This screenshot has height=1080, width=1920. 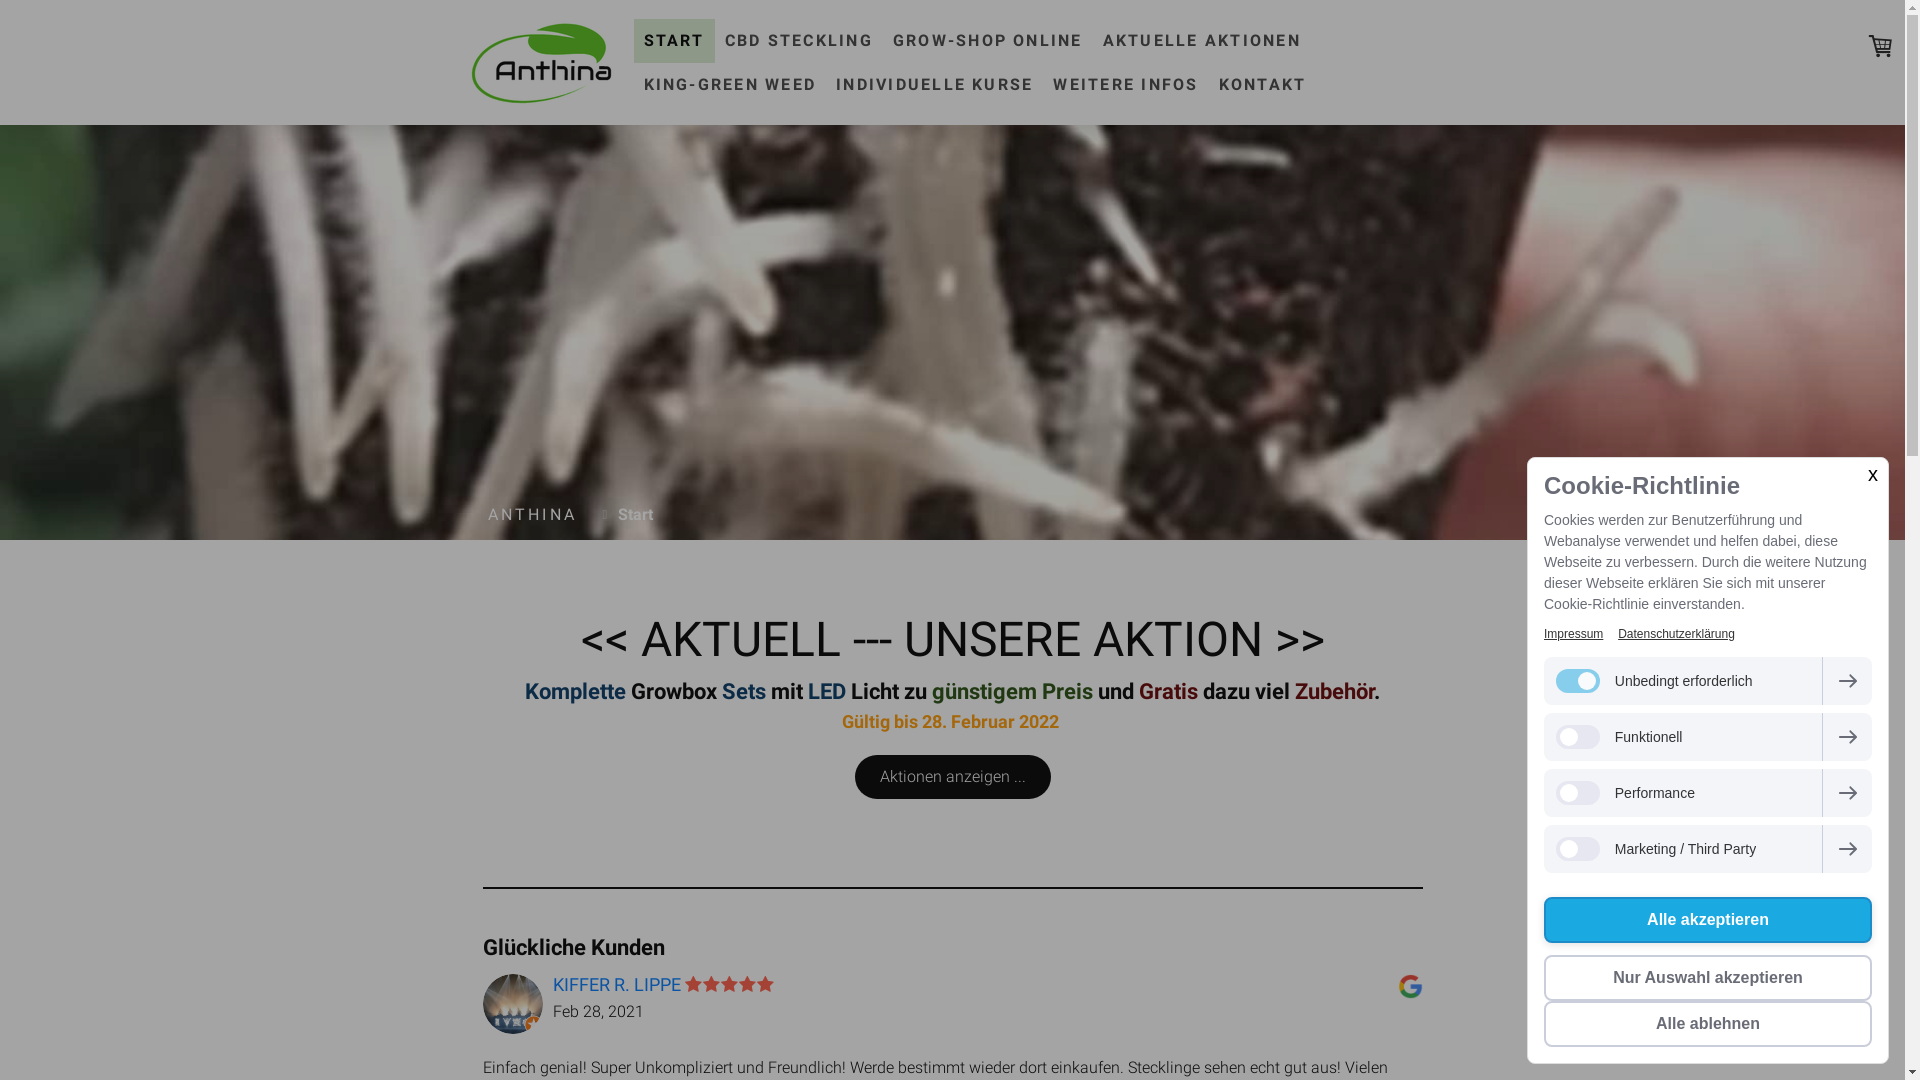 I want to click on KONTAKT, so click(x=1263, y=84).